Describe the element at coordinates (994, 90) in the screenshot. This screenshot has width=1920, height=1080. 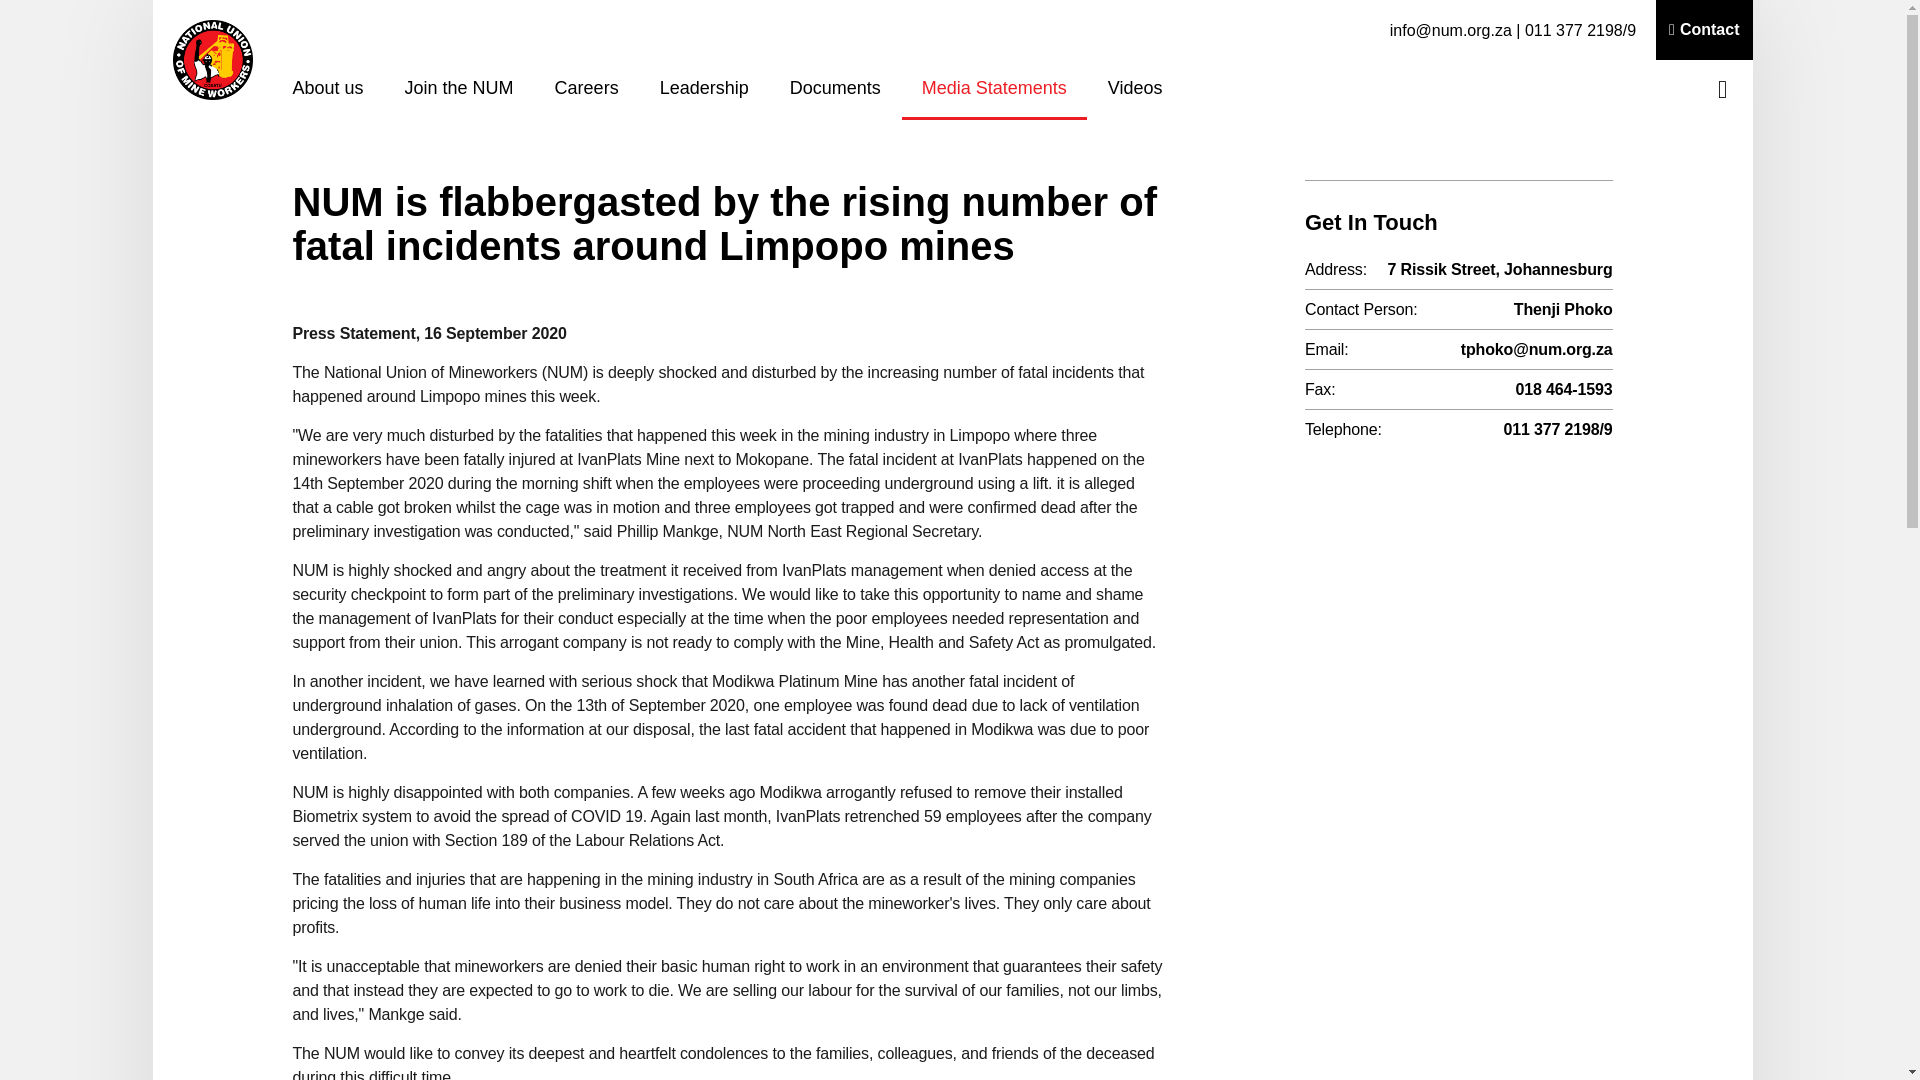
I see `Media Statements` at that location.